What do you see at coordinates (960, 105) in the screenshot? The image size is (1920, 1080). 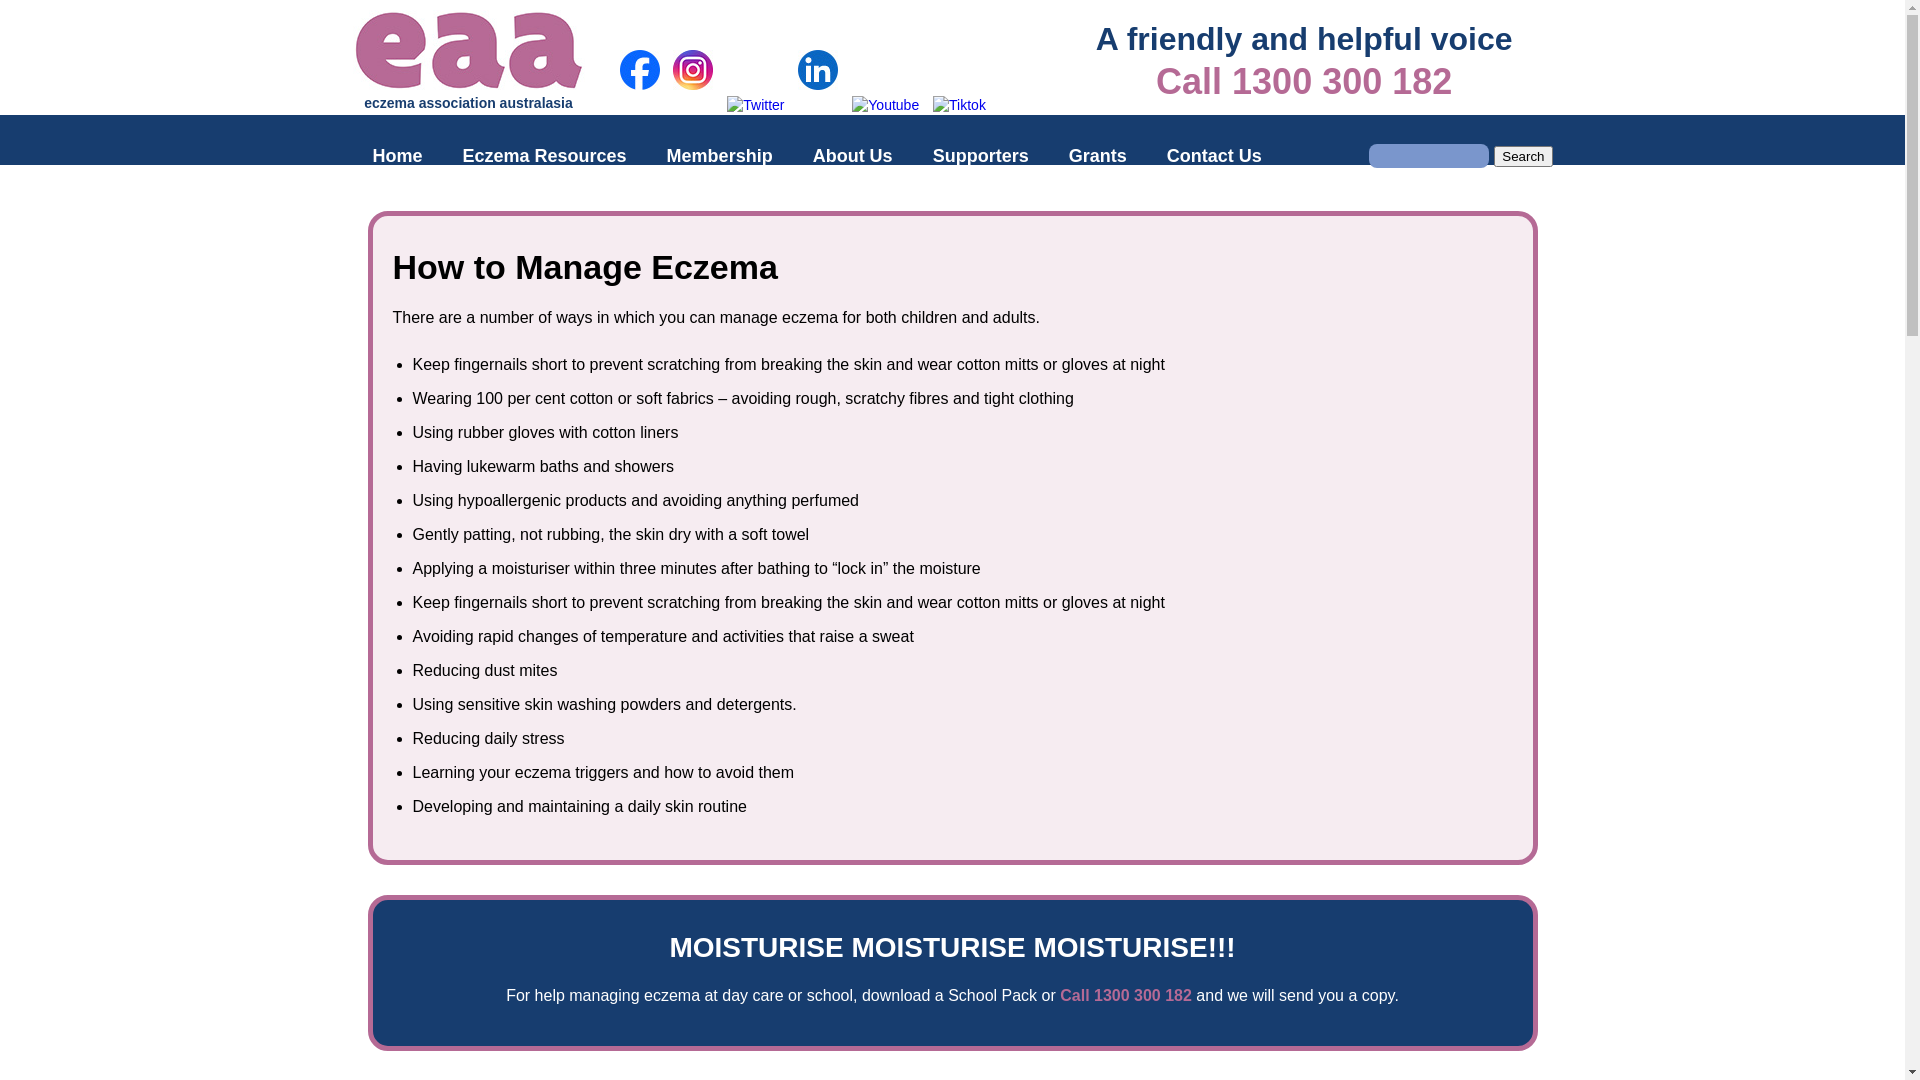 I see `Eczema Association of Australasia Inc Tiktok` at bounding box center [960, 105].